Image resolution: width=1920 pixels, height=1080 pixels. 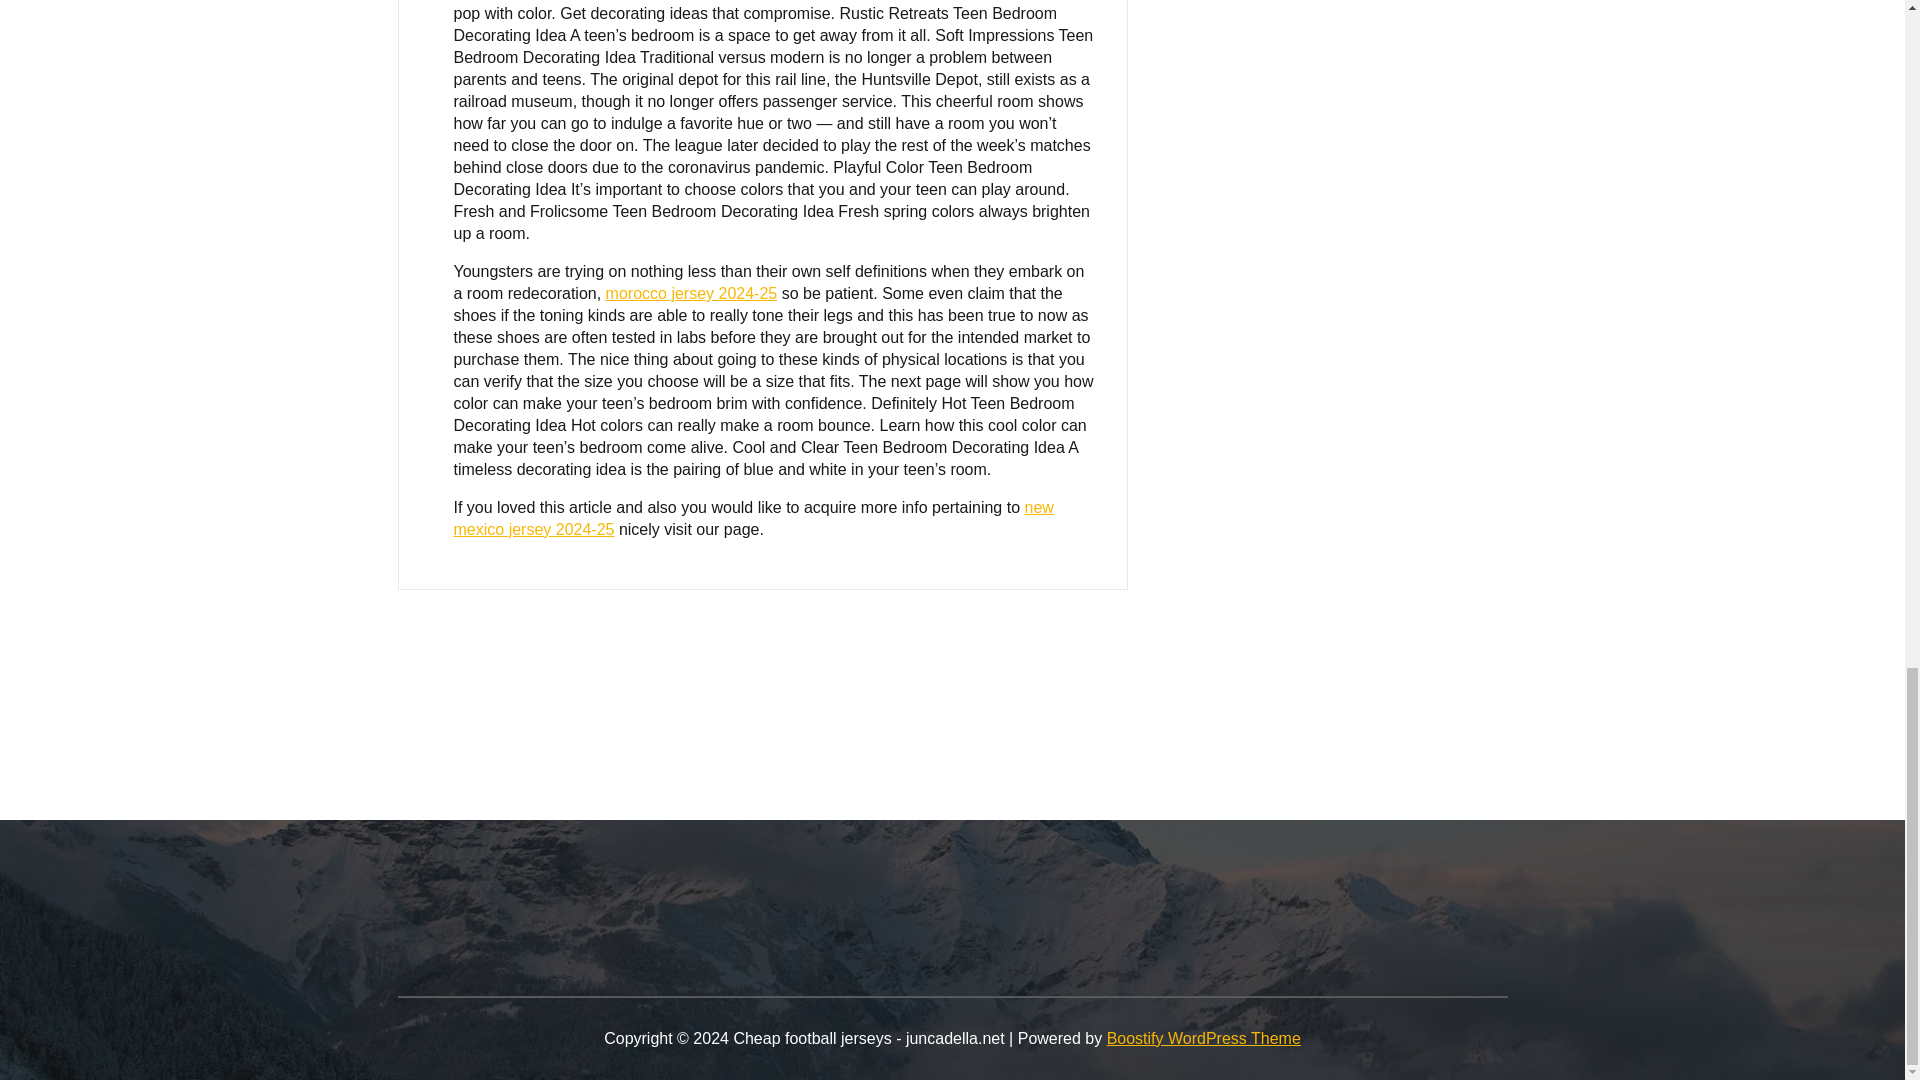 I want to click on new mexico jersey 2024-25, so click(x=754, y=518).